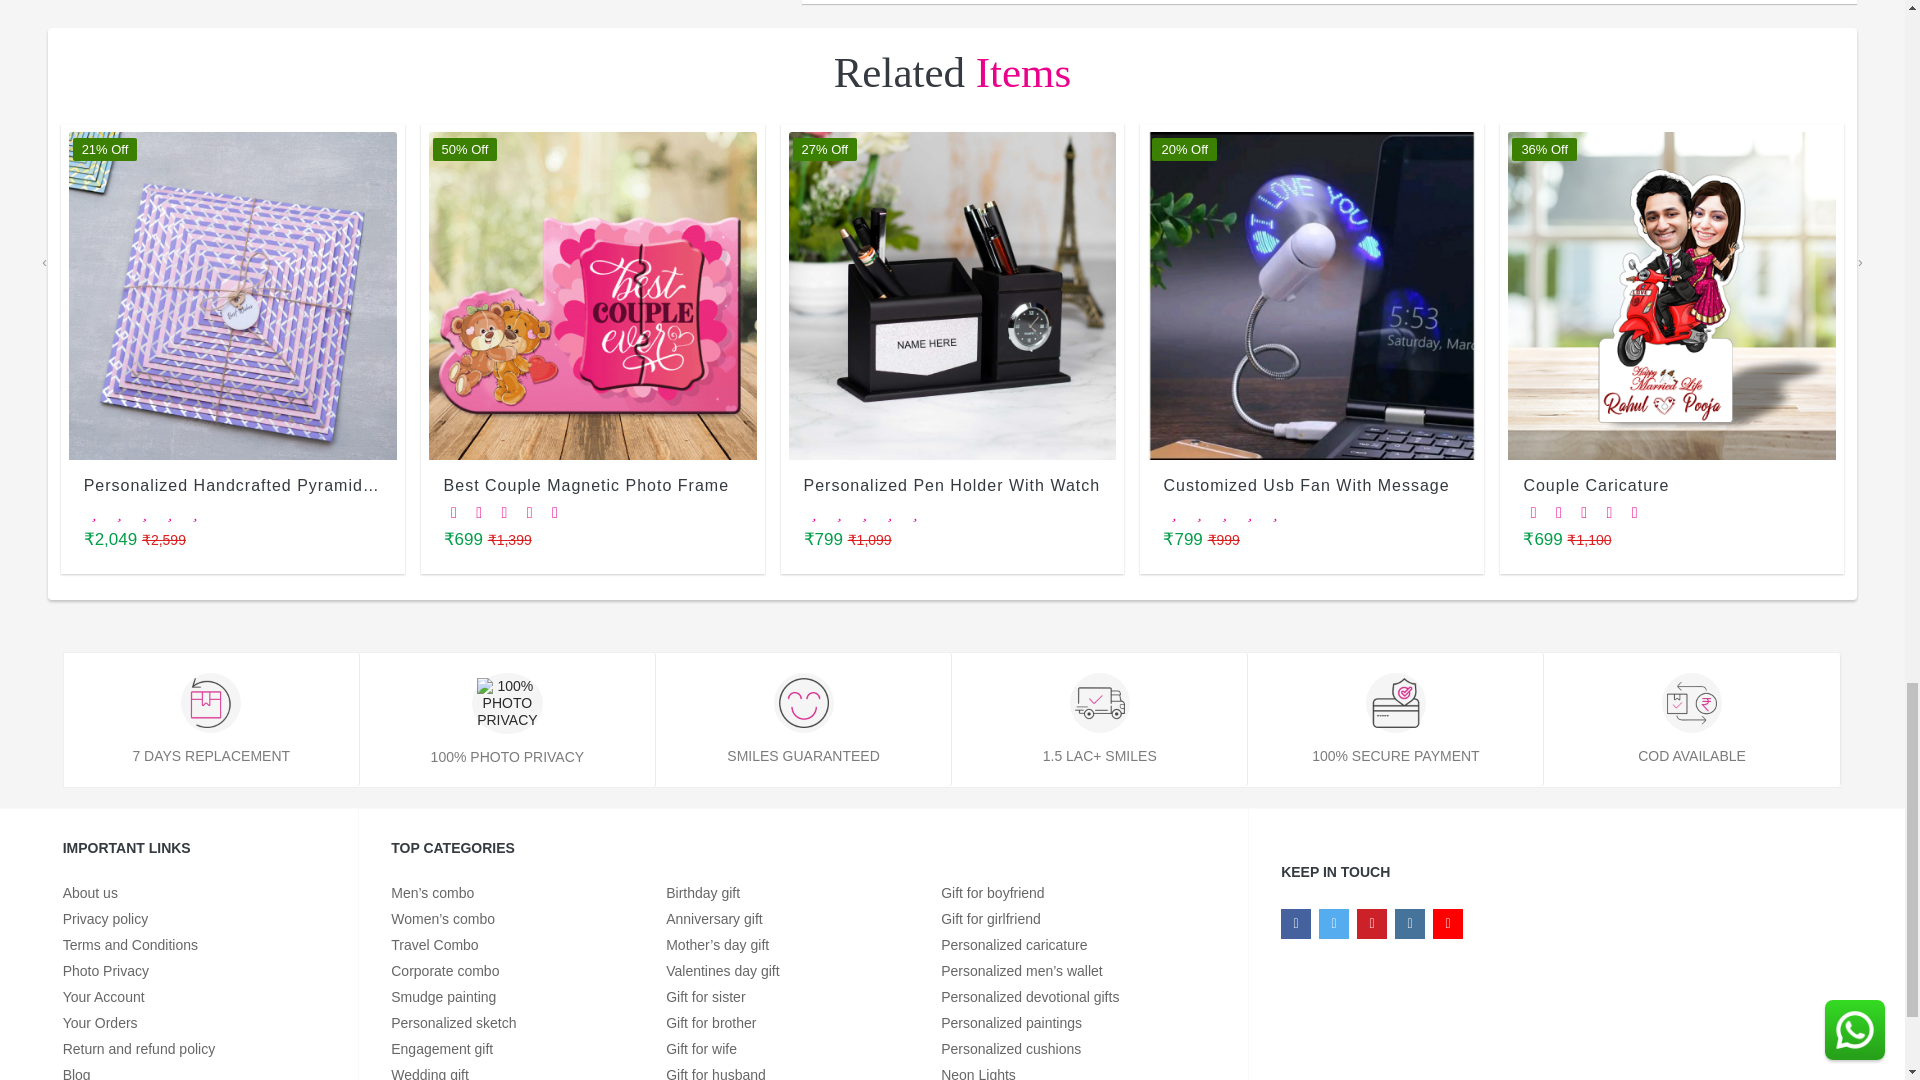 The image size is (1920, 1080). What do you see at coordinates (1312, 296) in the screenshot?
I see `Customized Usb Fan With Message` at bounding box center [1312, 296].